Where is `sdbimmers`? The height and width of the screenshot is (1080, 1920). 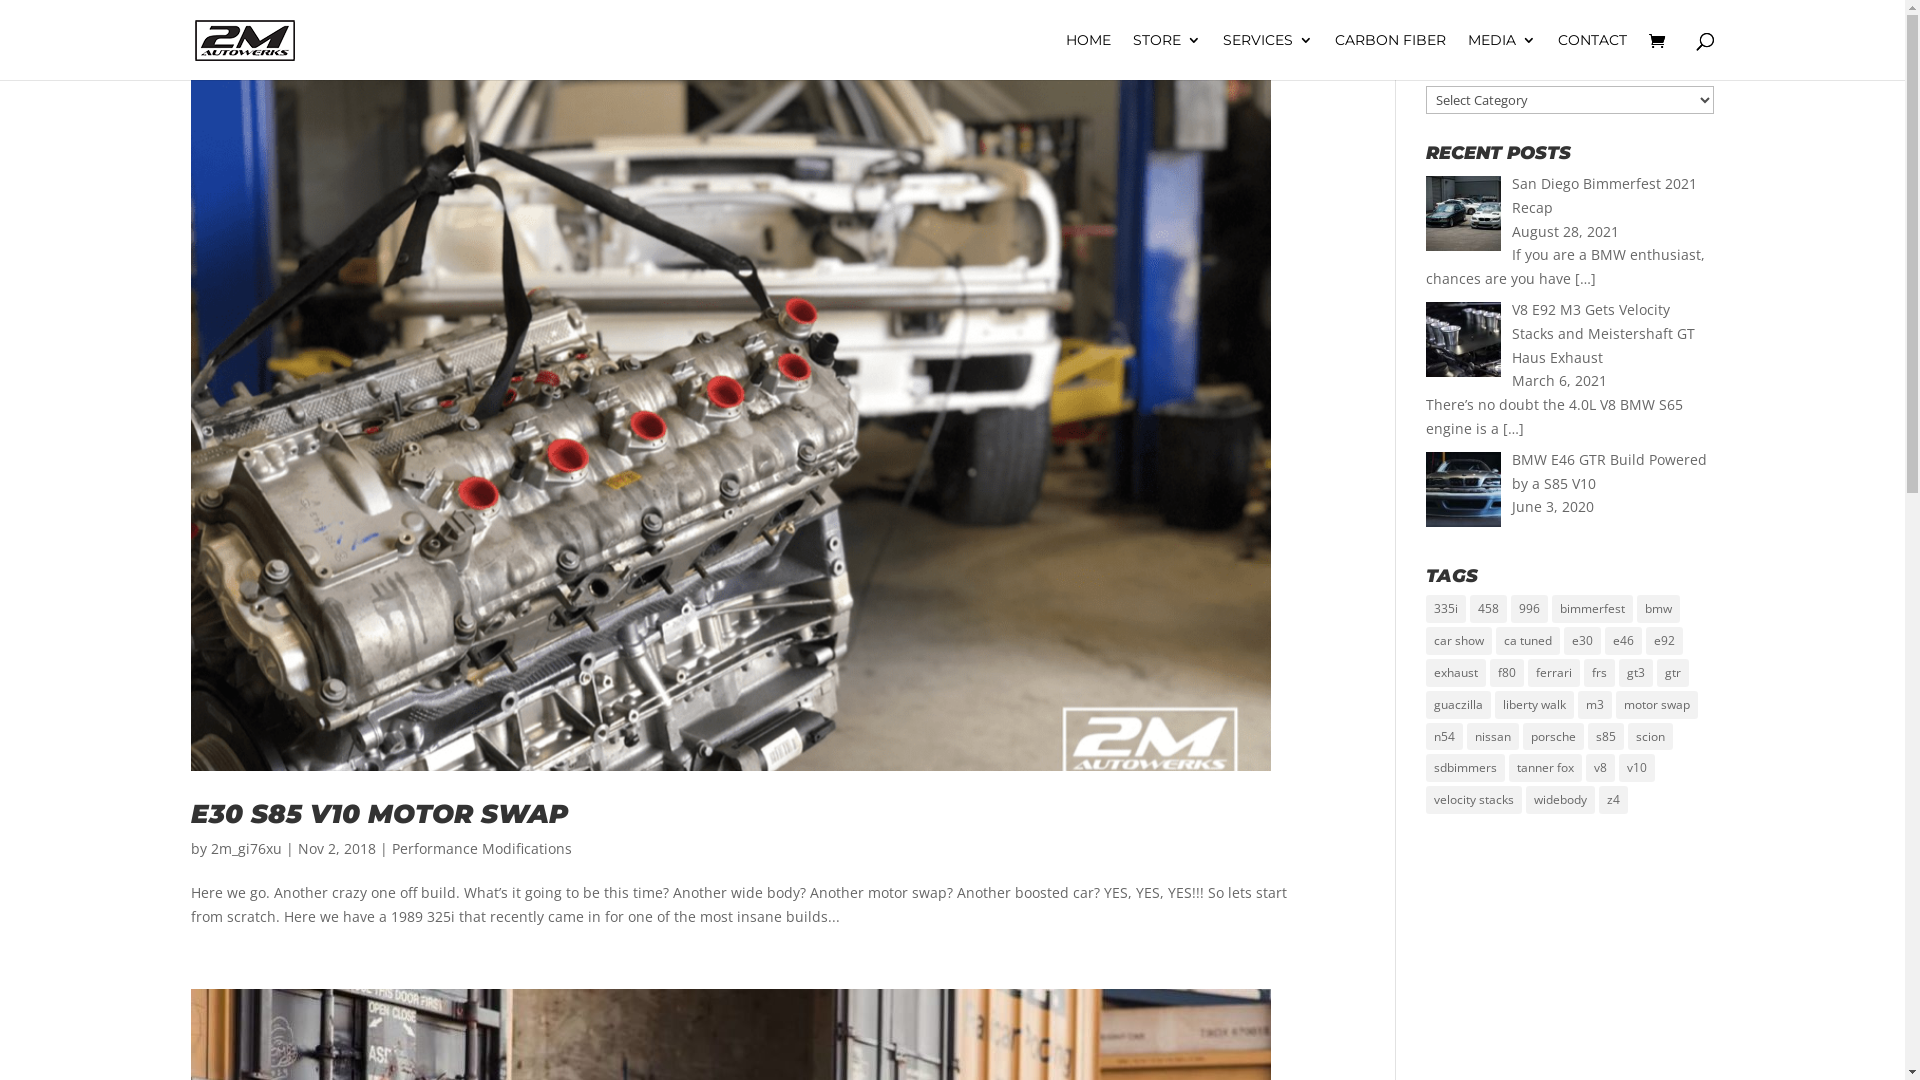
sdbimmers is located at coordinates (1466, 768).